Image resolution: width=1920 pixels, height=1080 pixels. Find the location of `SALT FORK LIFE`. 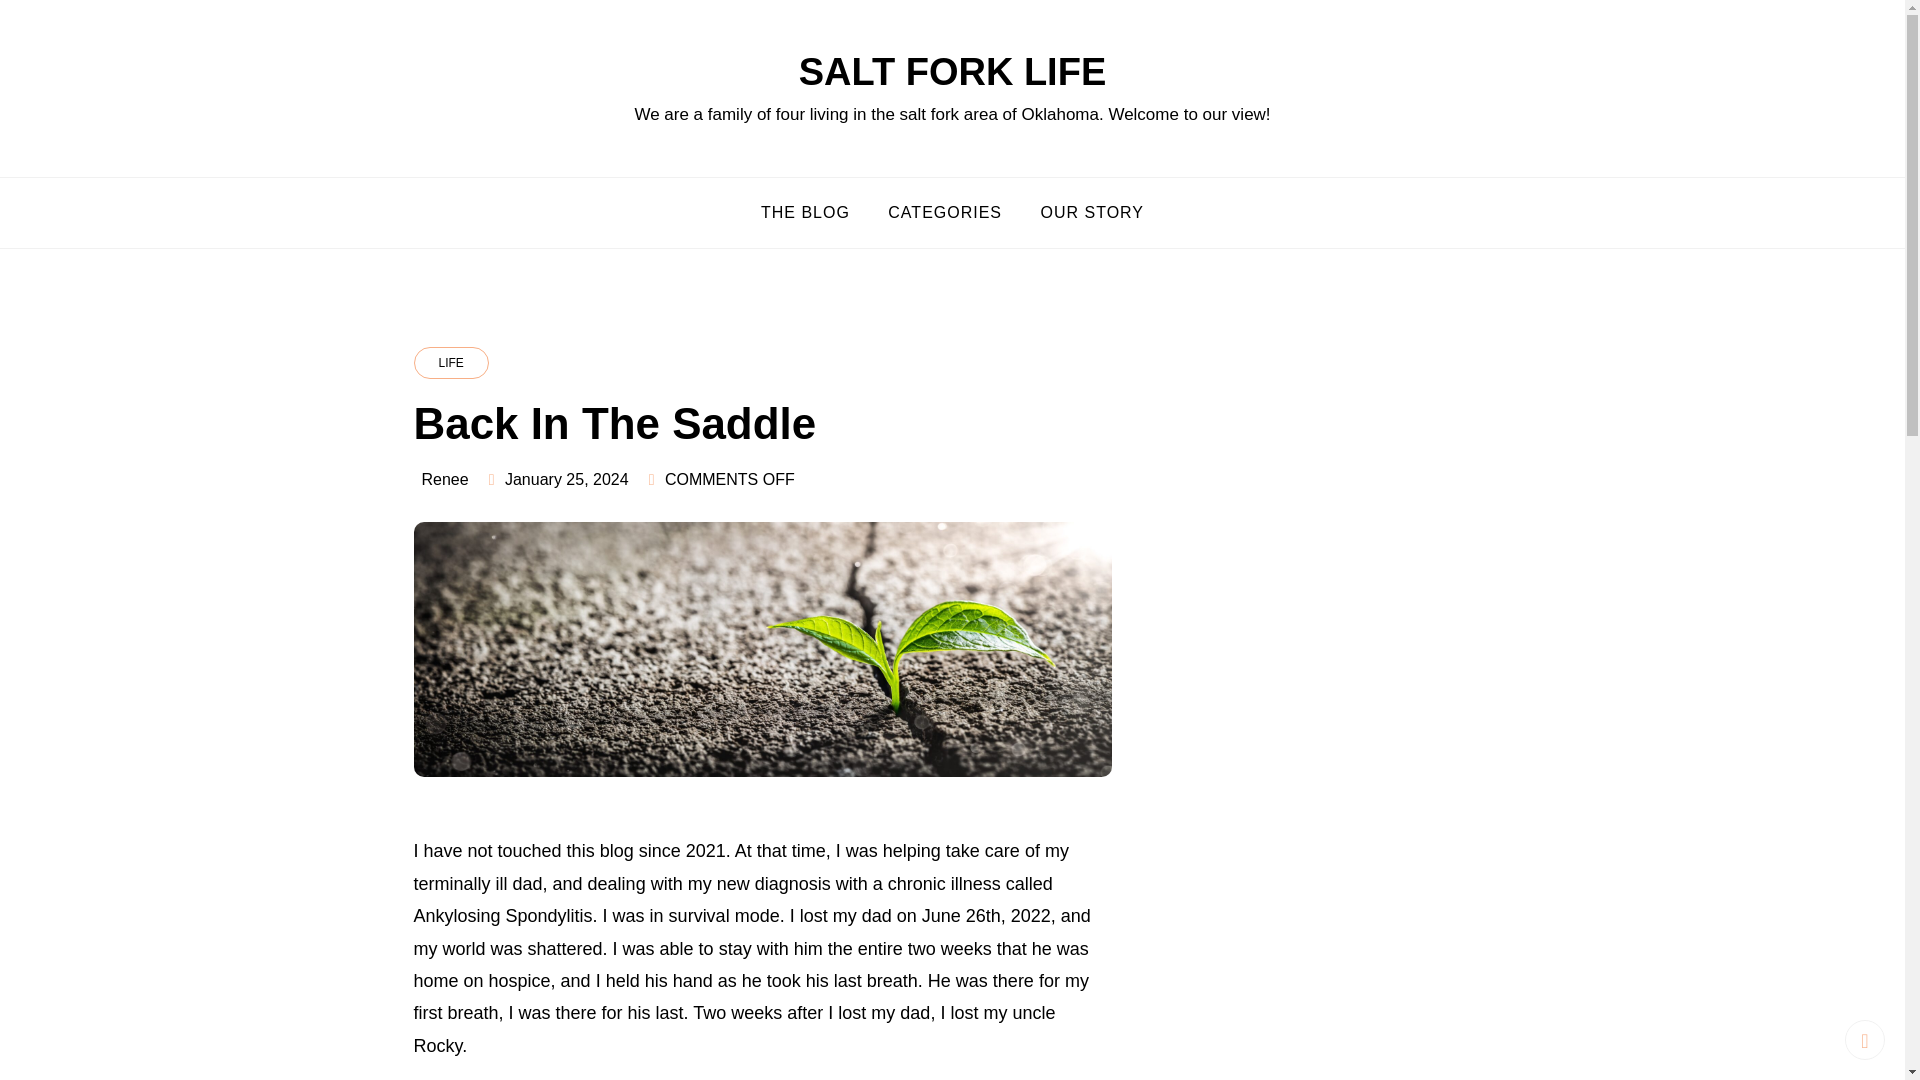

SALT FORK LIFE is located at coordinates (952, 71).